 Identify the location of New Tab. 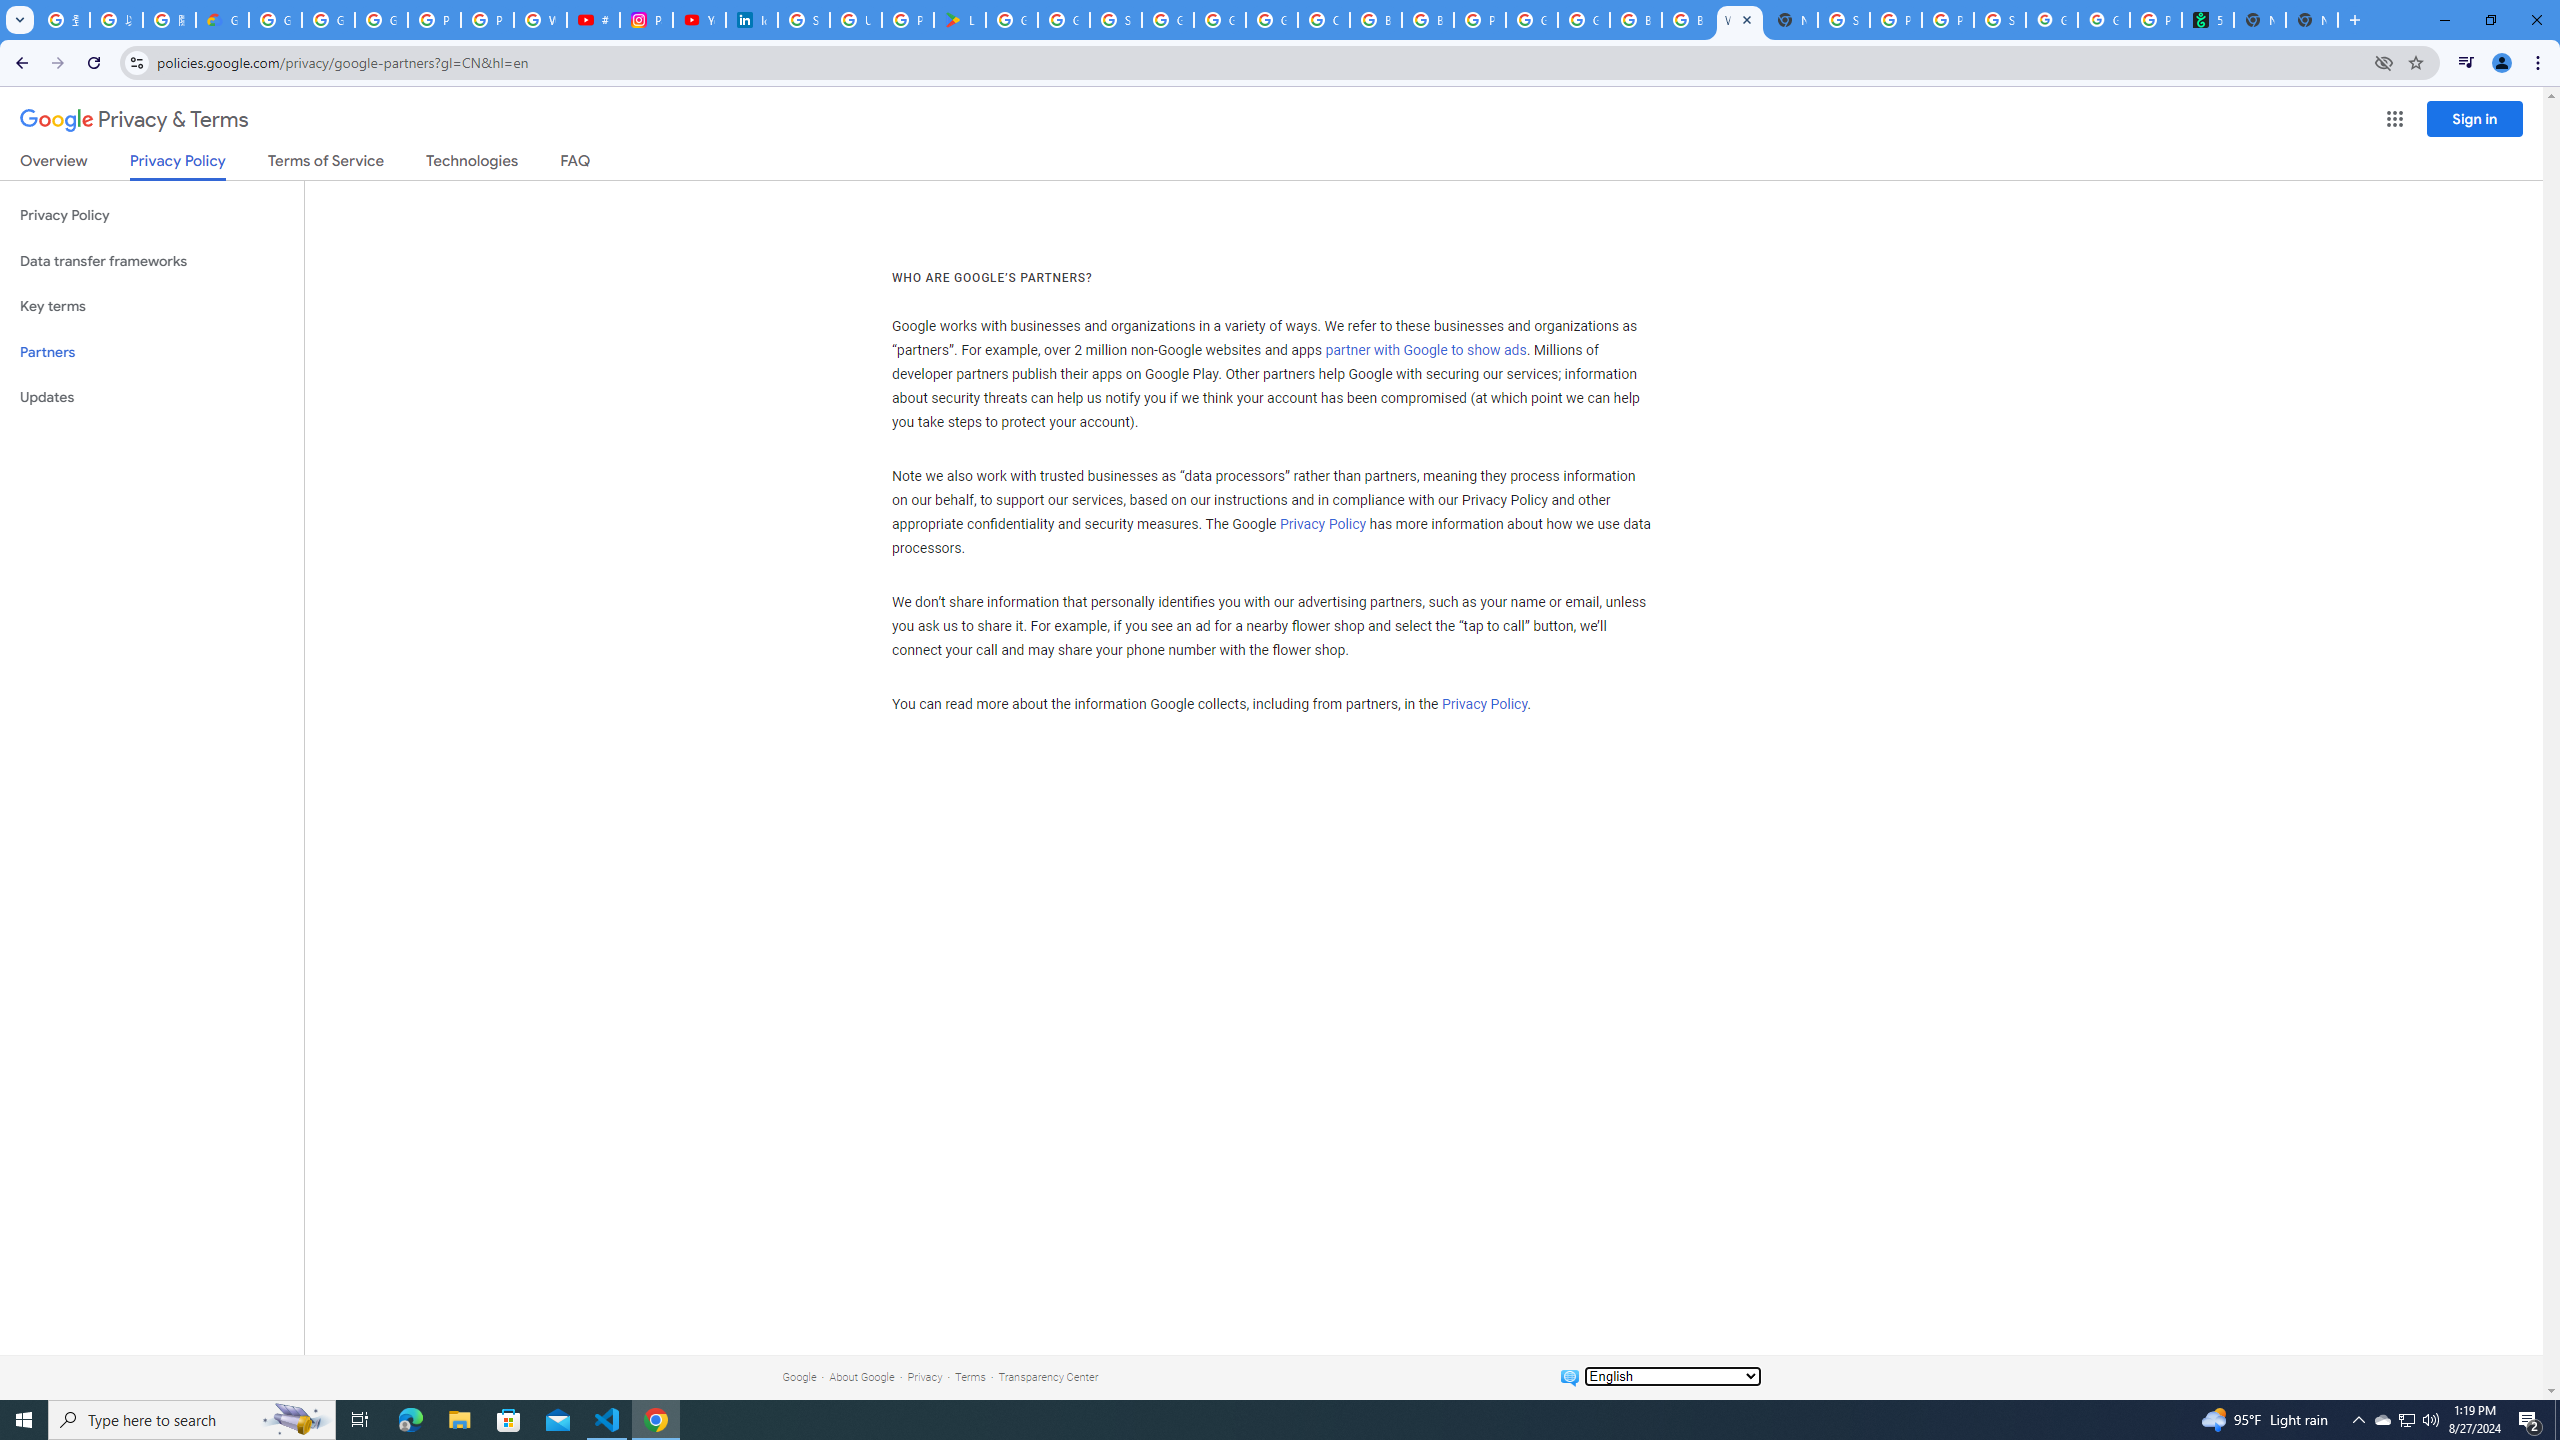
(1792, 20).